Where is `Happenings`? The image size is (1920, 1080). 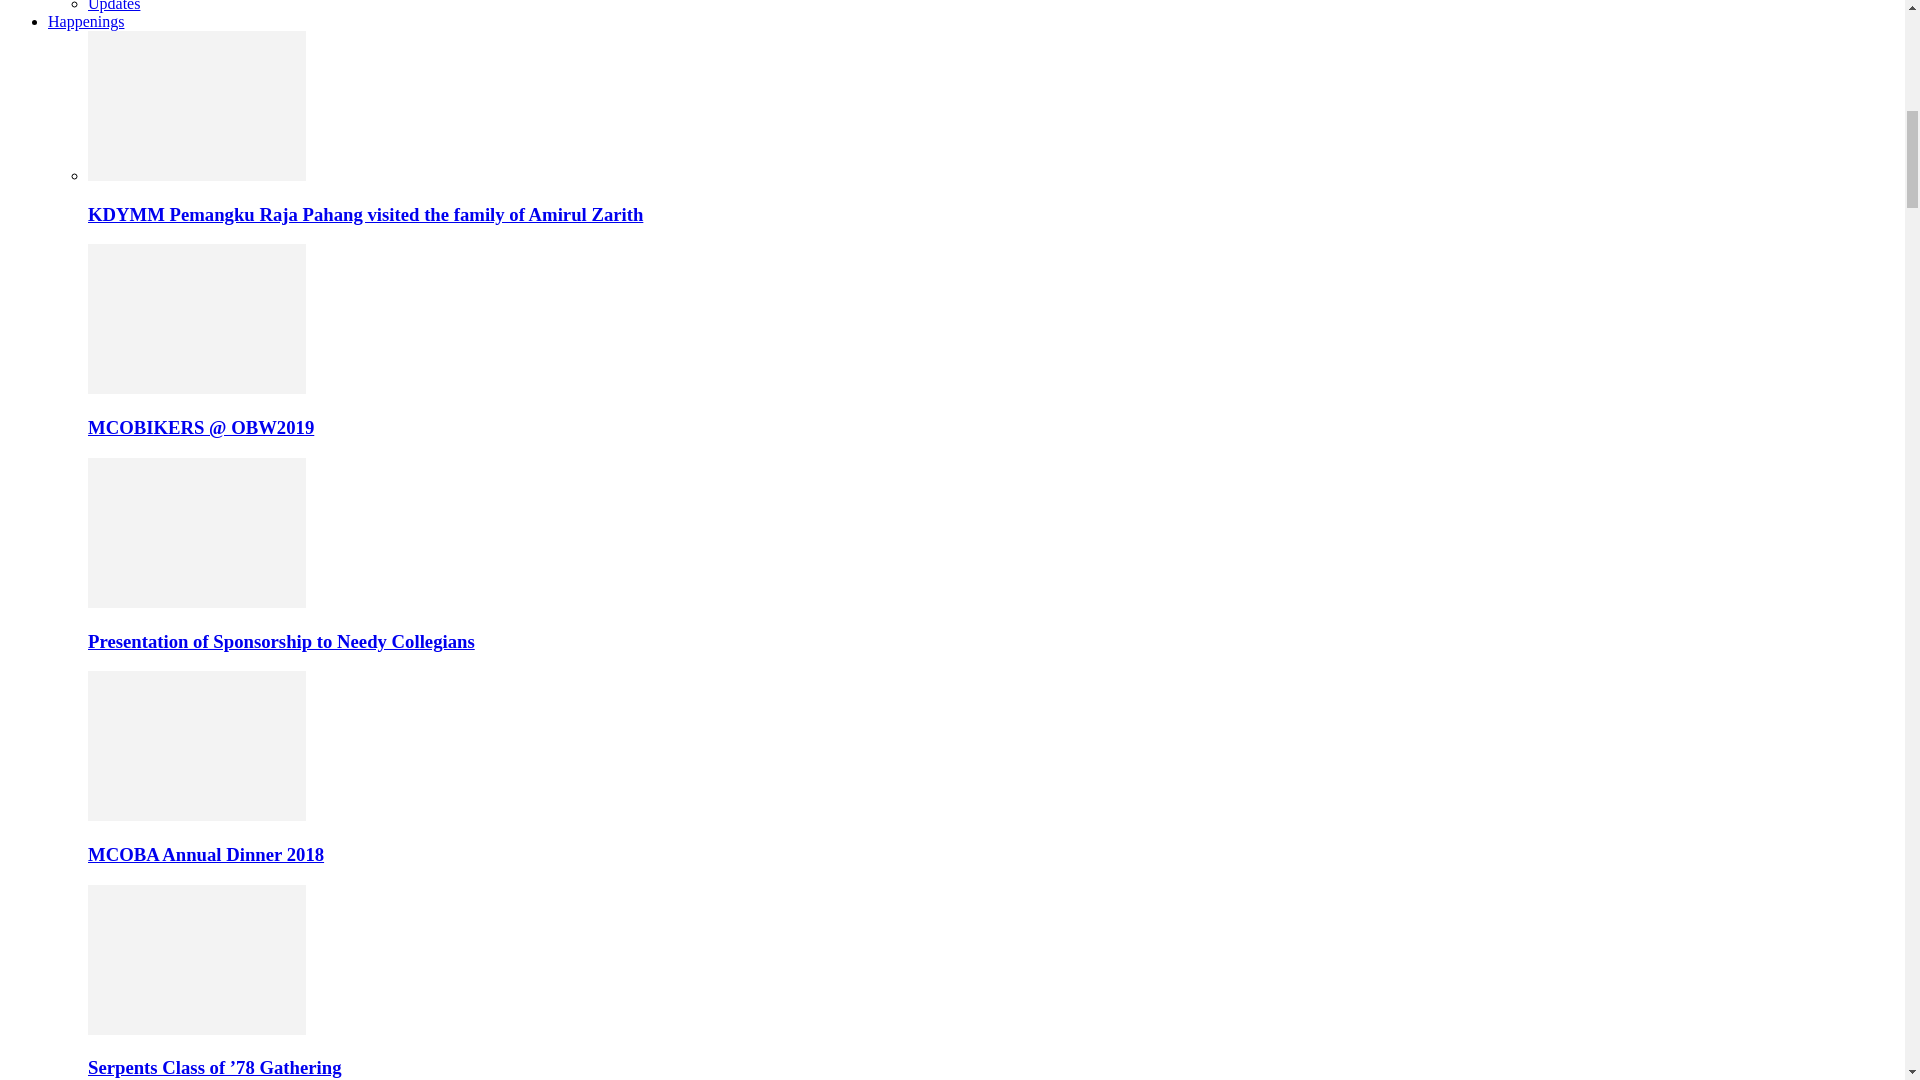 Happenings is located at coordinates (86, 21).